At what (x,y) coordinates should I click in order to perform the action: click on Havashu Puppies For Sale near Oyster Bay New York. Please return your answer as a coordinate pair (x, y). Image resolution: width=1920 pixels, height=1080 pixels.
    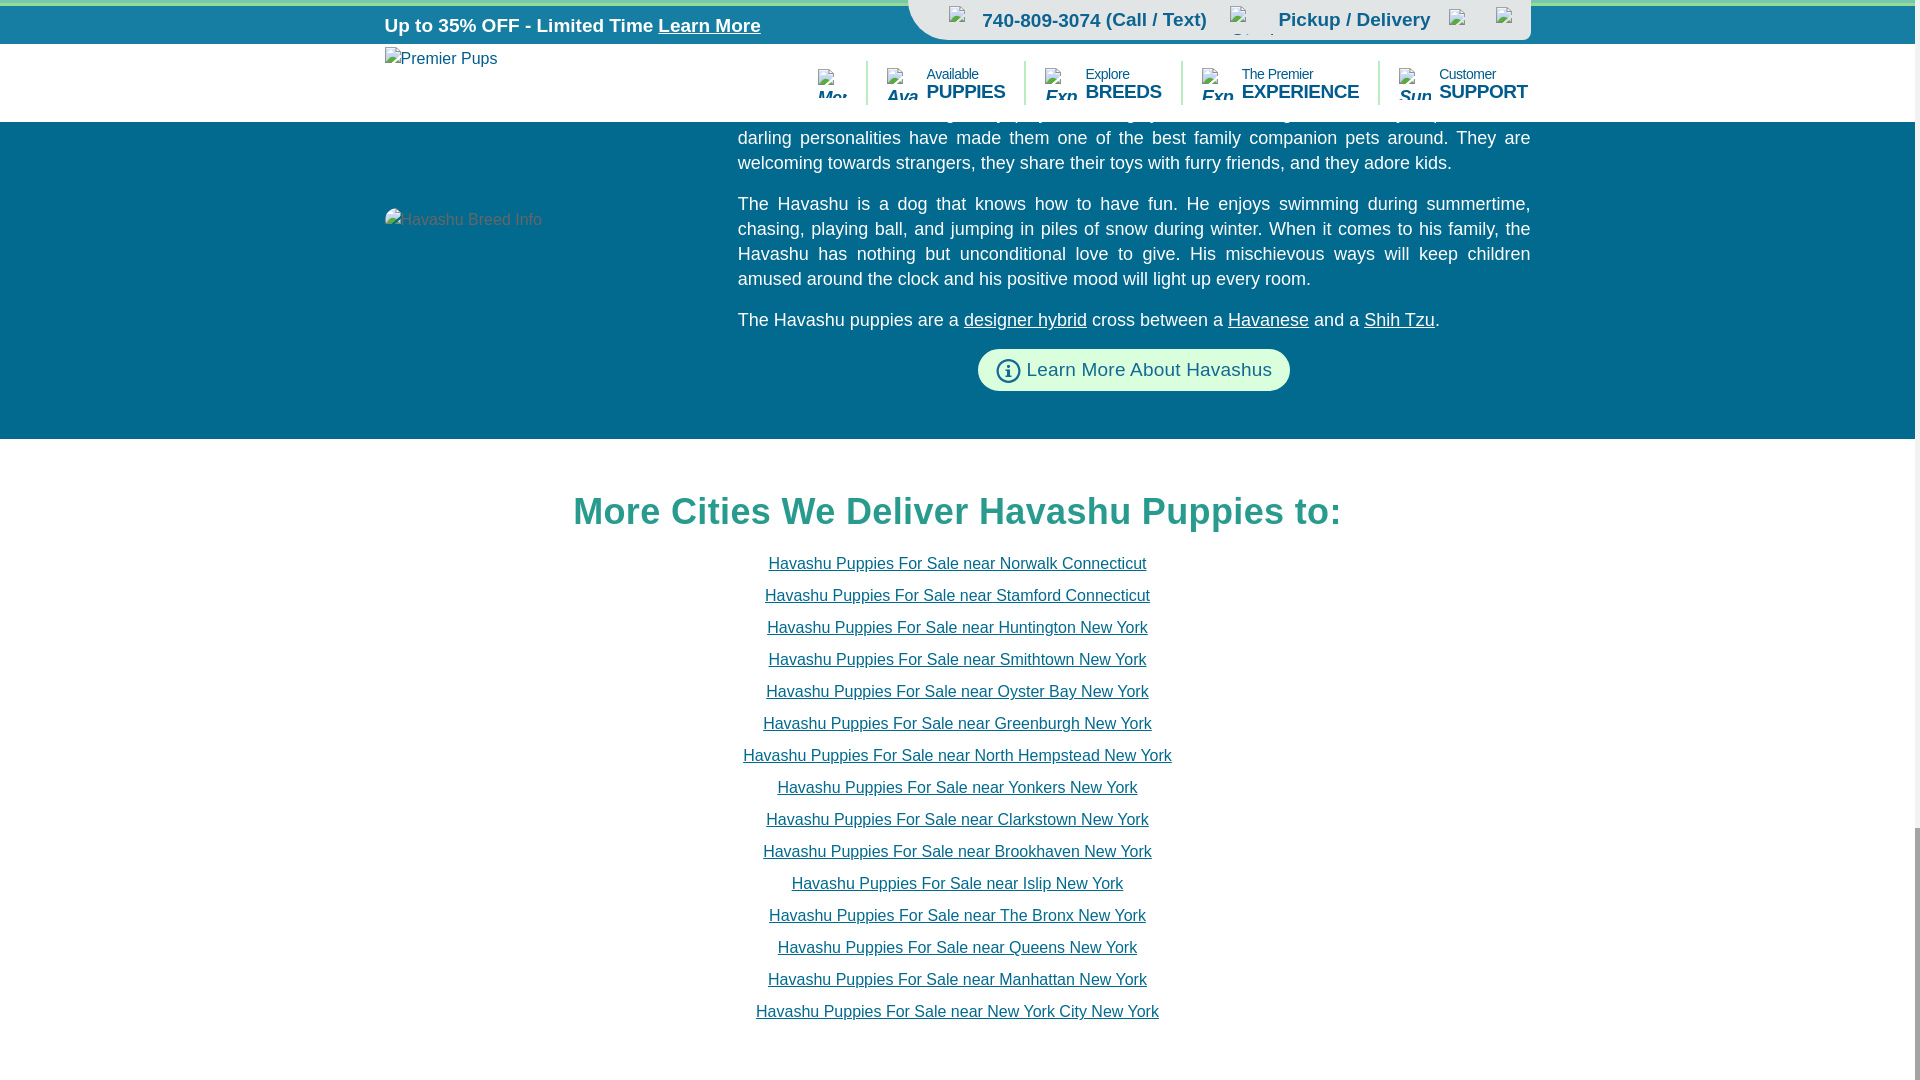
    Looking at the image, I should click on (957, 692).